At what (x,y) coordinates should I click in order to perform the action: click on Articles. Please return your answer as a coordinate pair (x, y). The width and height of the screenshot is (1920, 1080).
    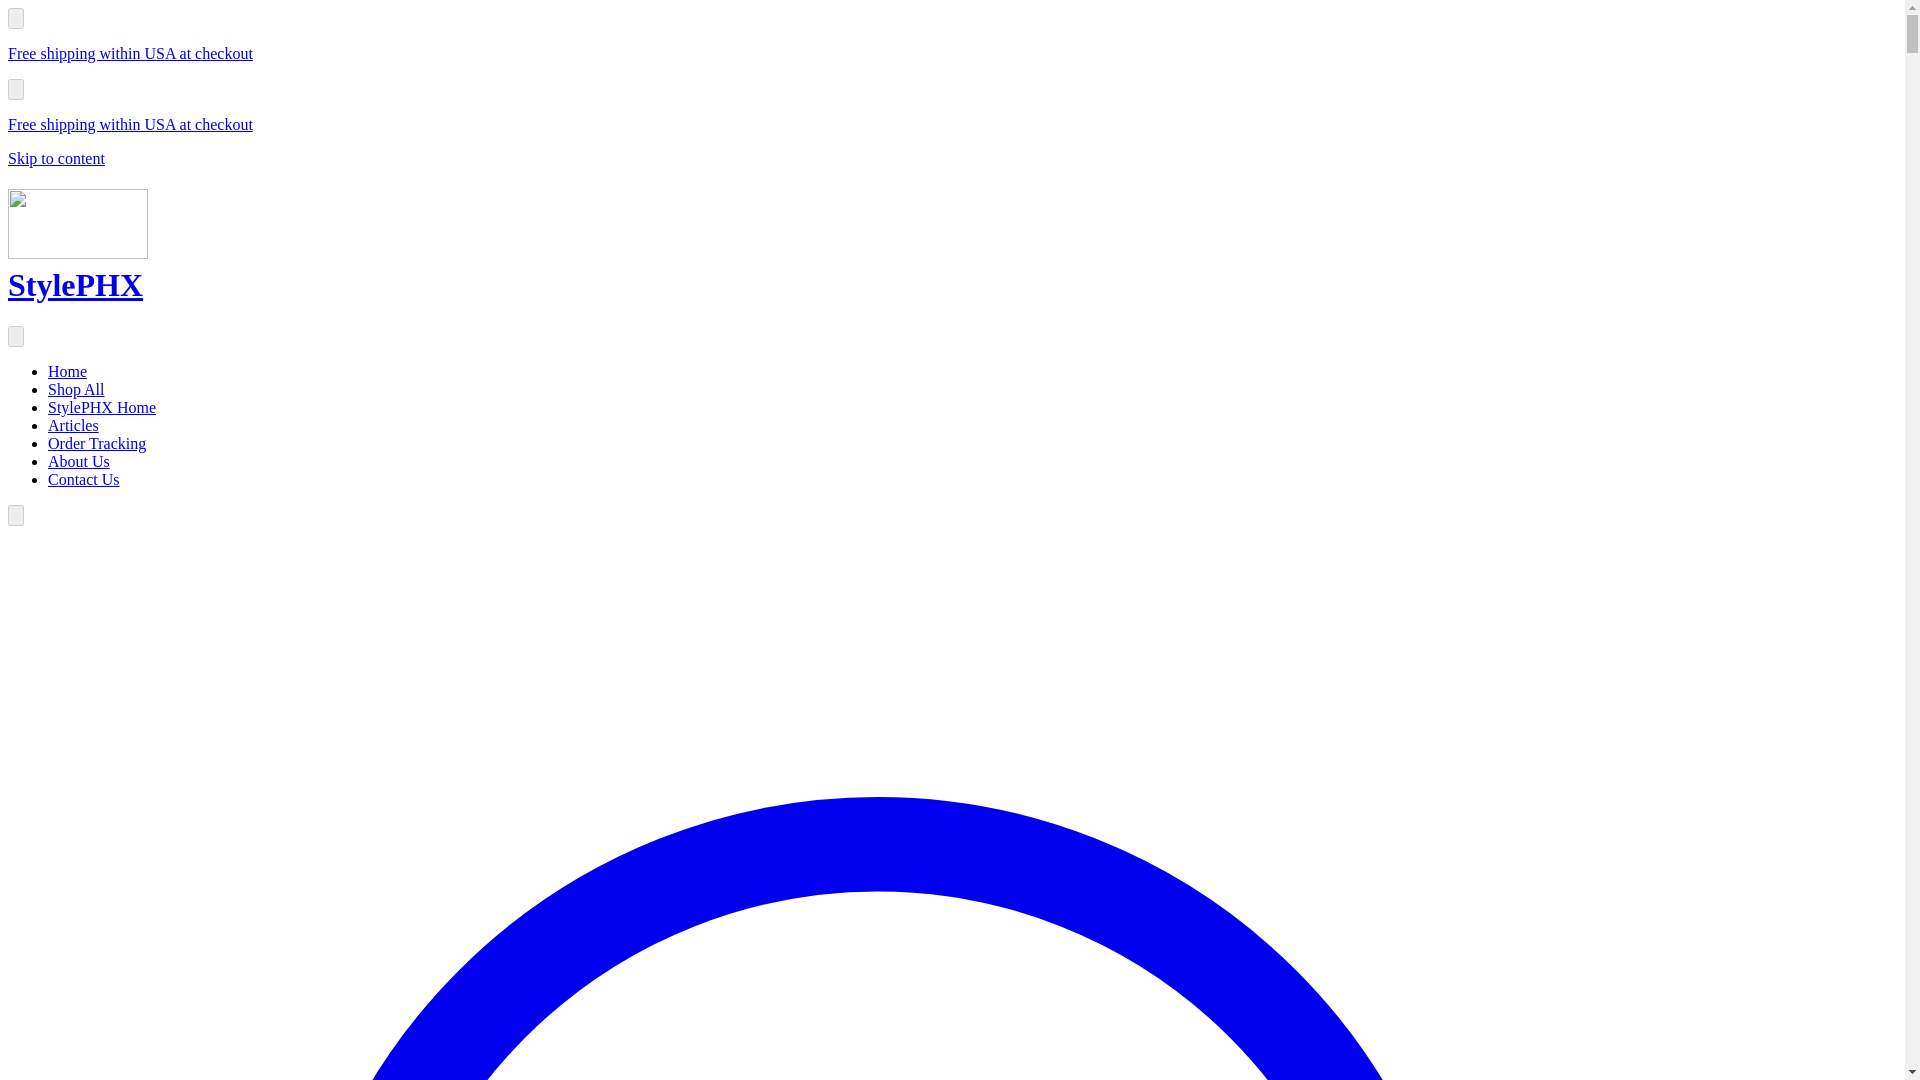
    Looking at the image, I should click on (74, 425).